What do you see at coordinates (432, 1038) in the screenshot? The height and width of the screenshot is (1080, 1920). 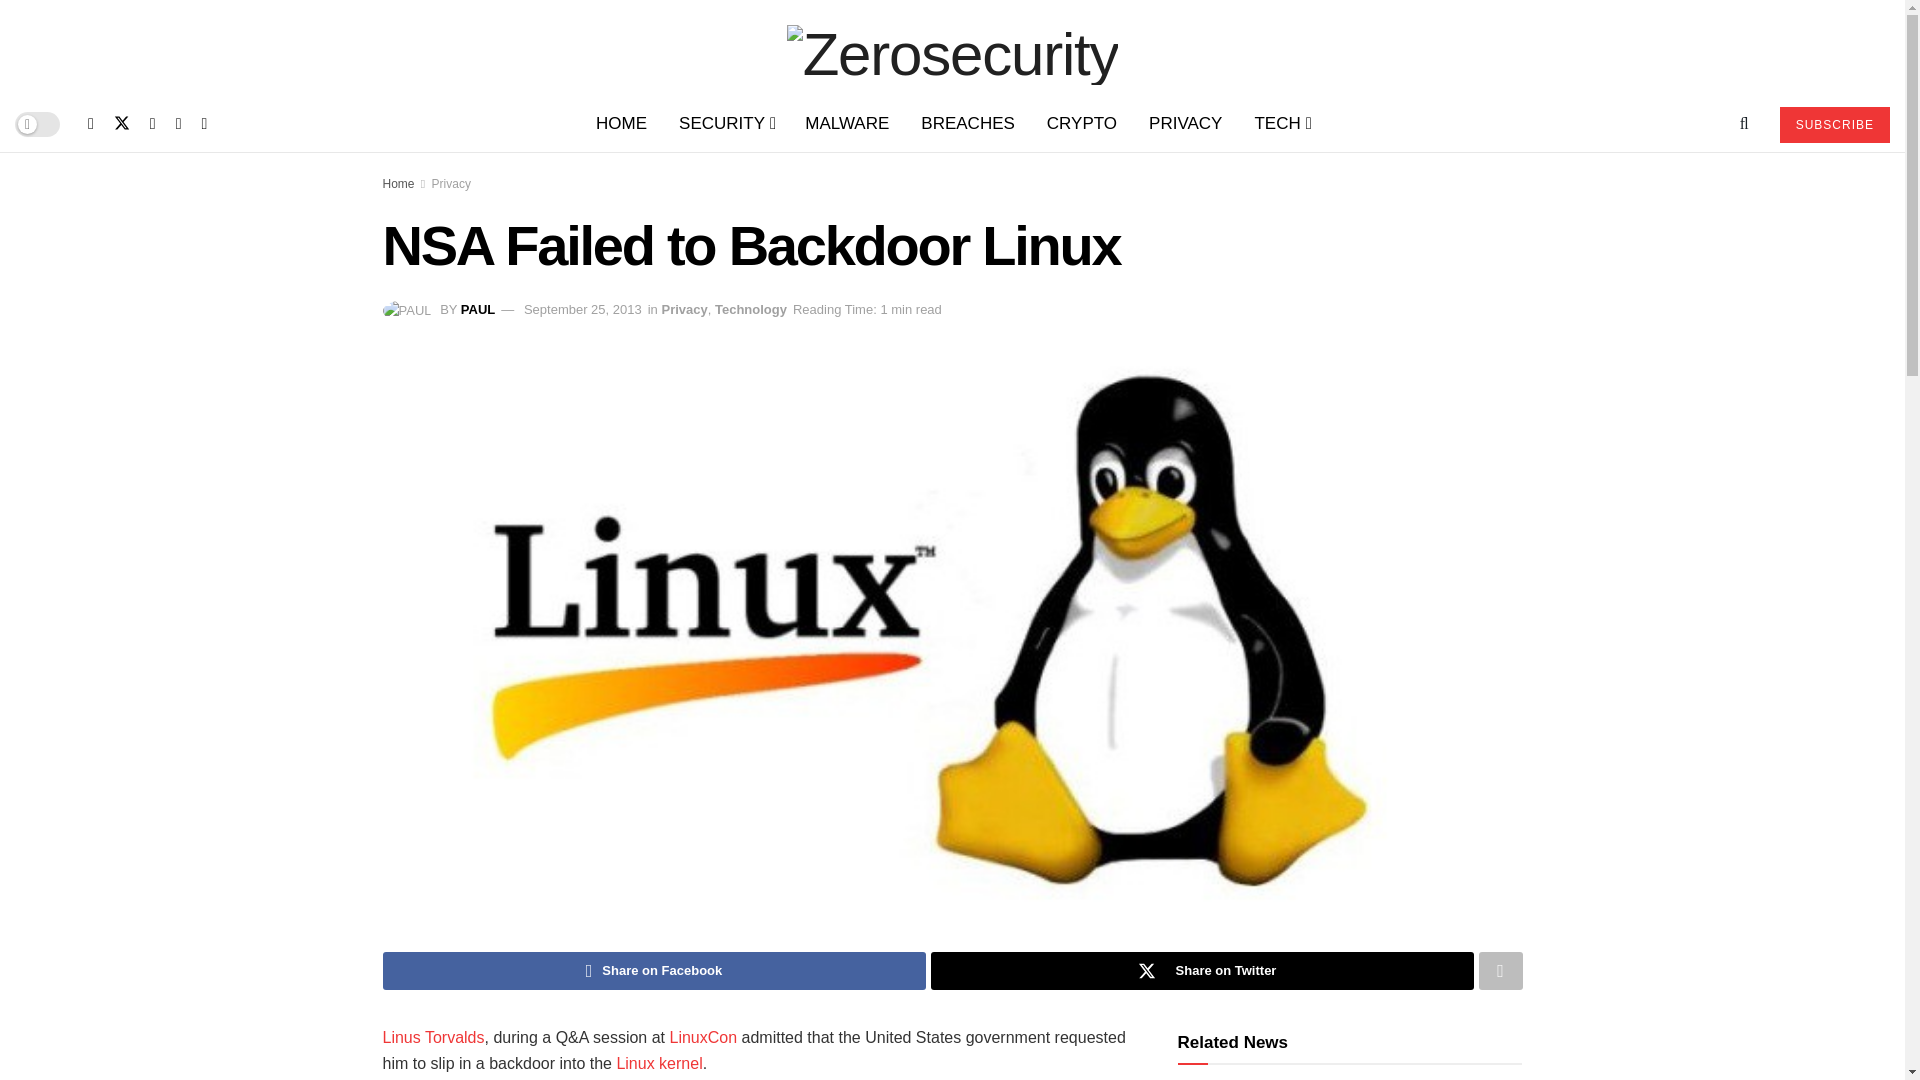 I see `Linus Torvalds` at bounding box center [432, 1038].